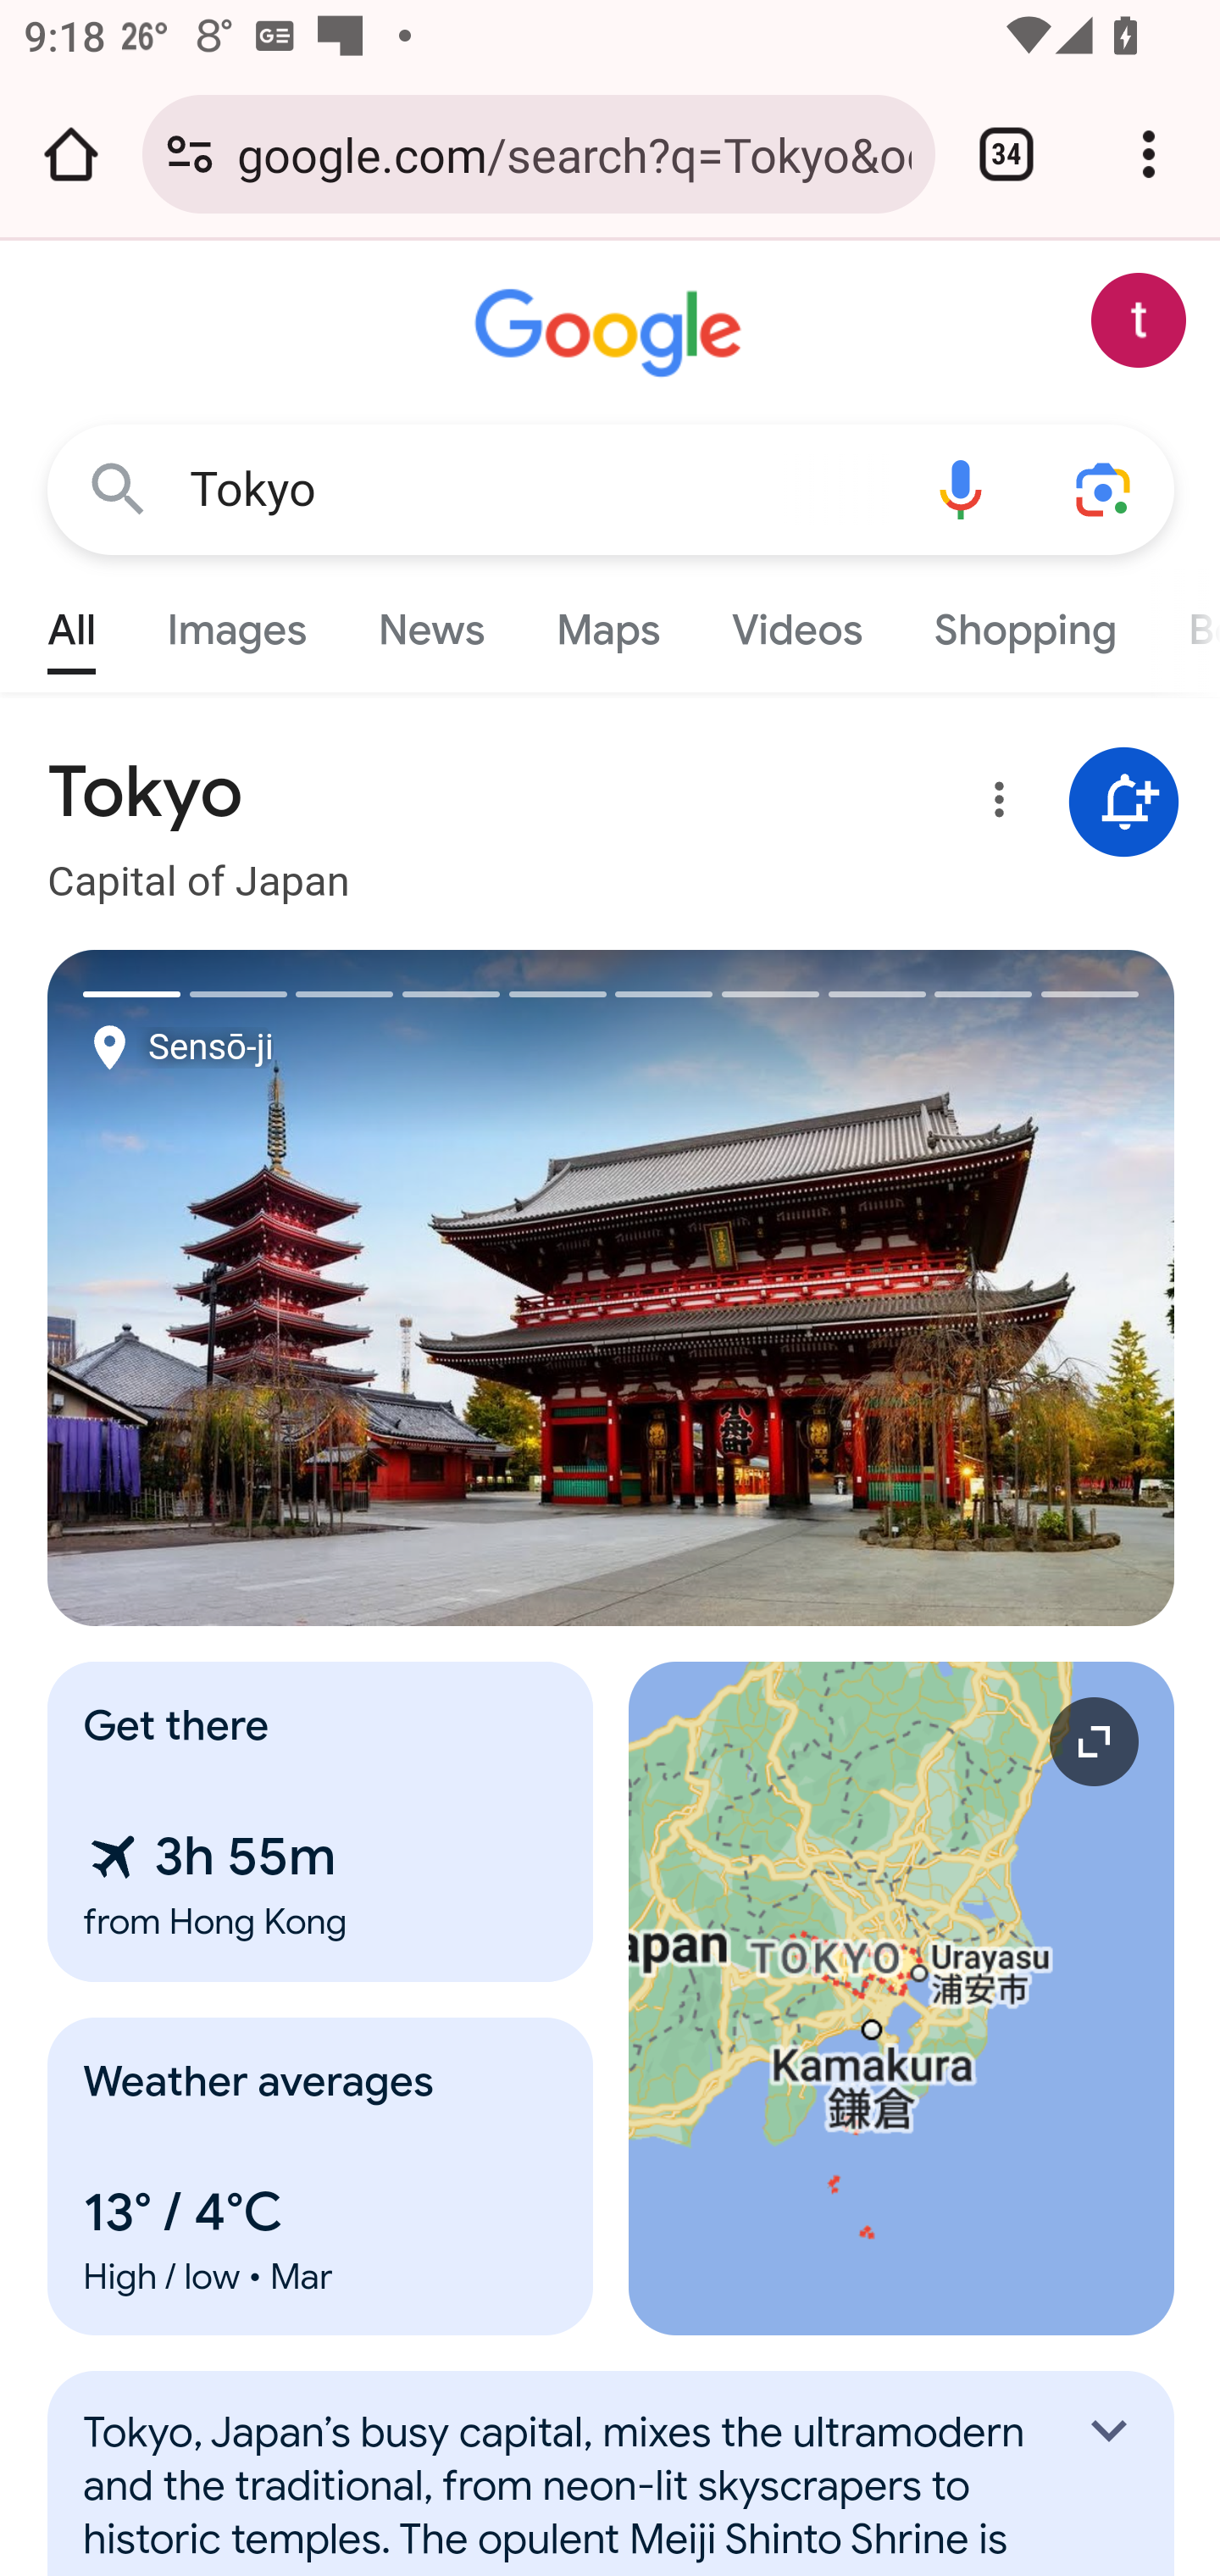  Describe the element at coordinates (539, 490) in the screenshot. I see `Tokyo` at that location.